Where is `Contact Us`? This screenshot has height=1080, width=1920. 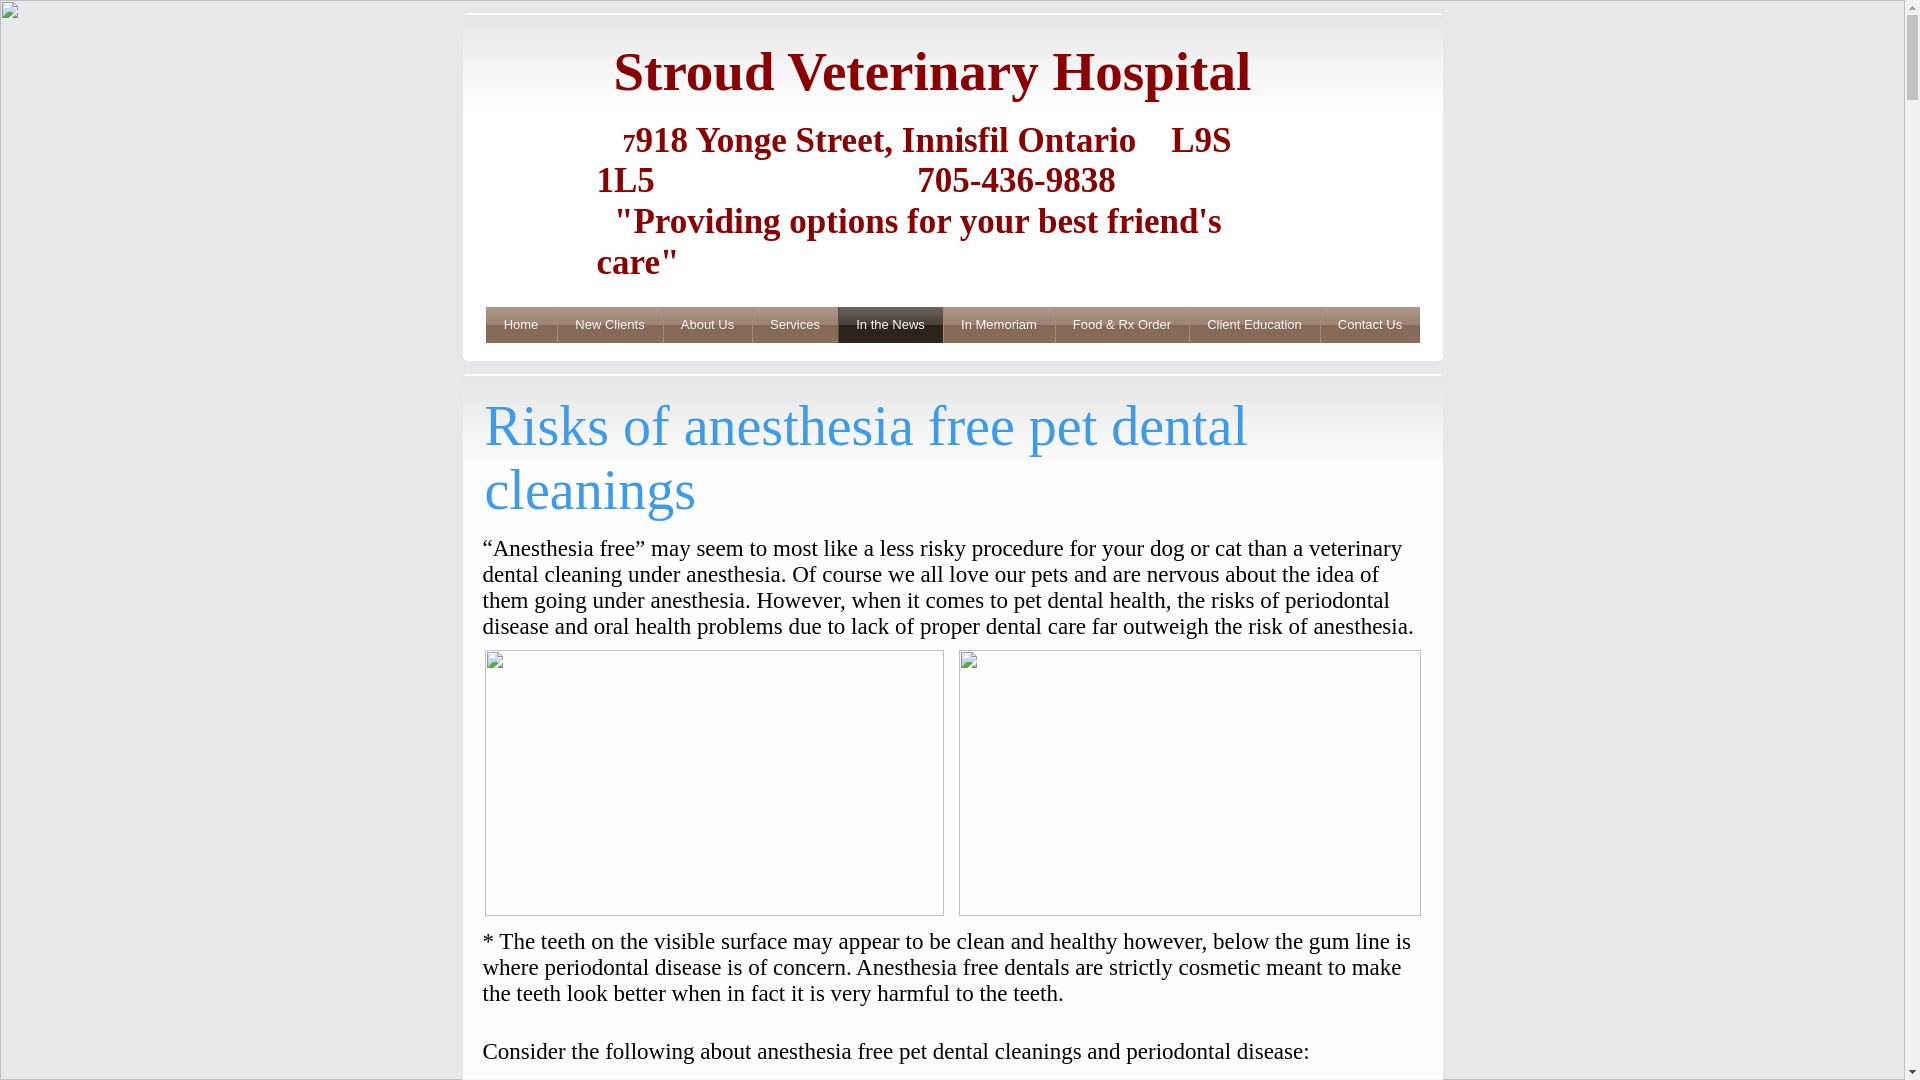
Contact Us is located at coordinates (1369, 324).